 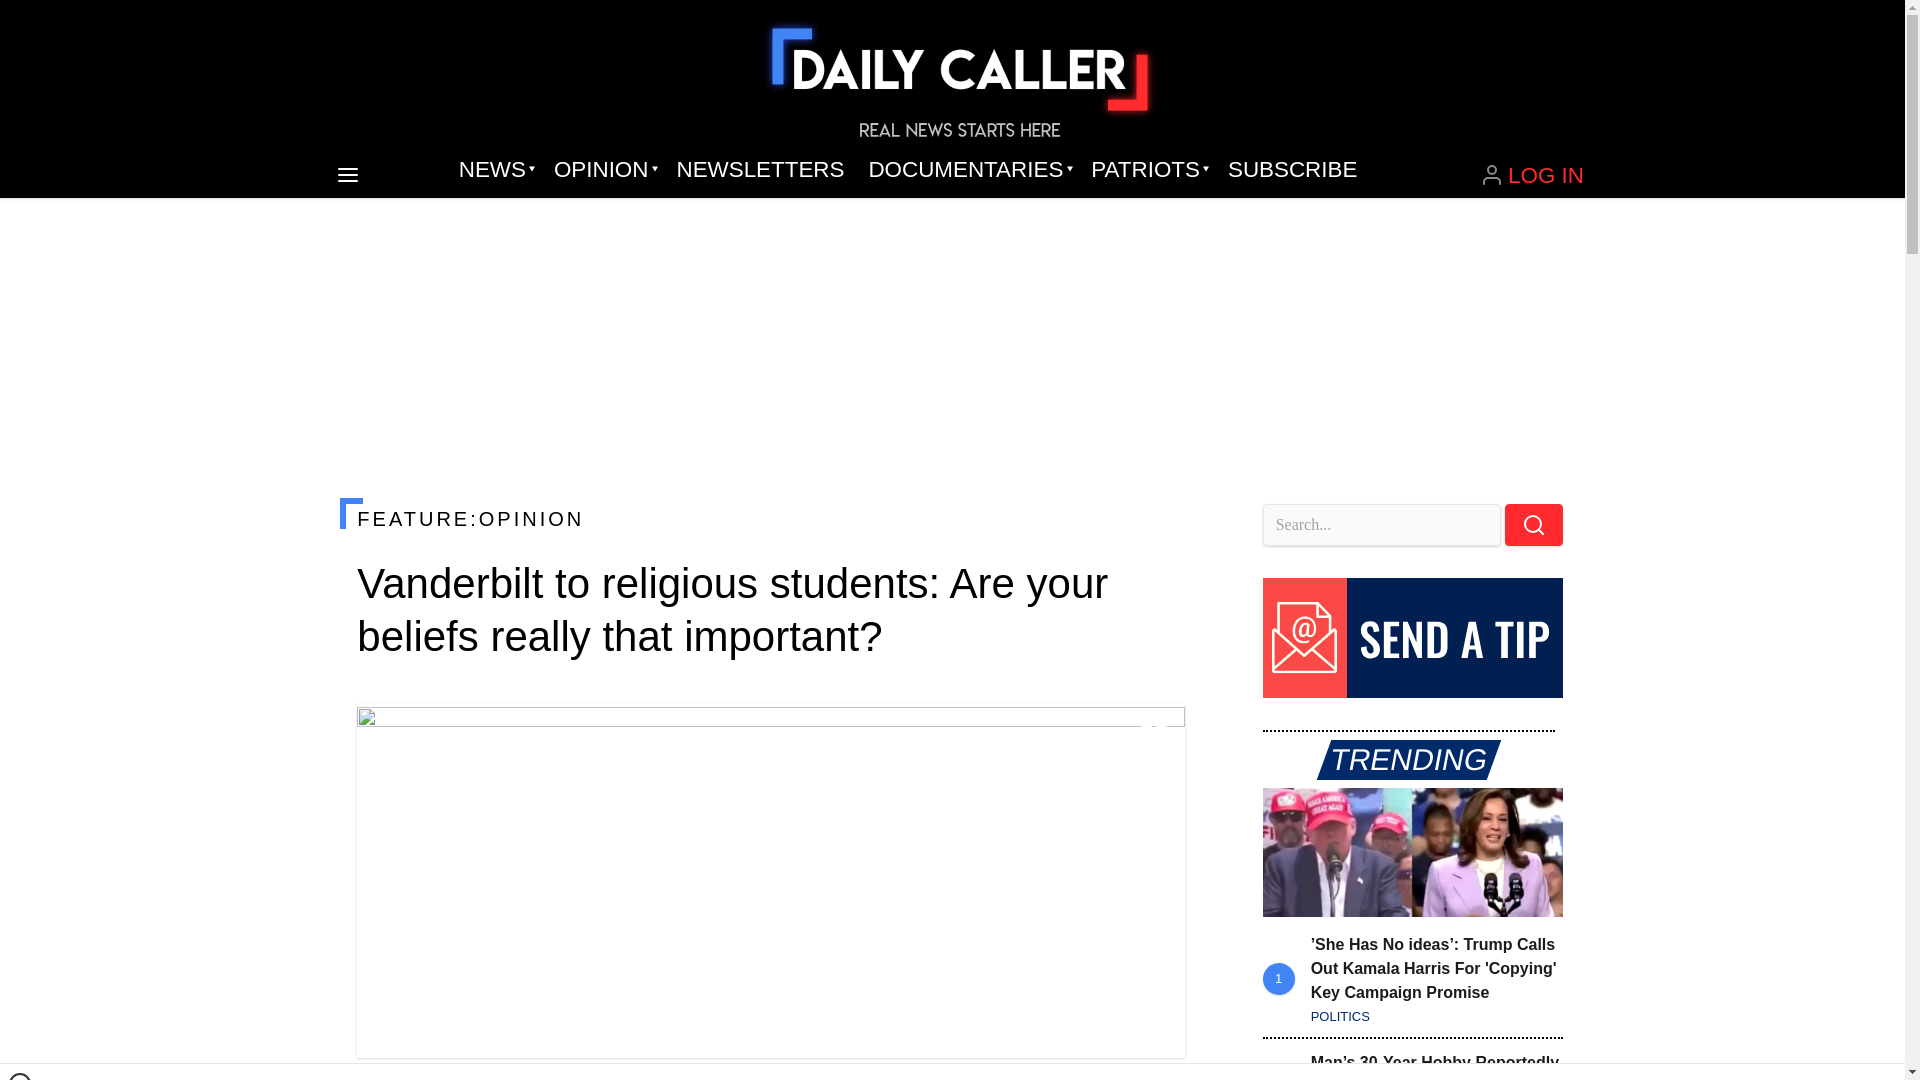 What do you see at coordinates (1292, 170) in the screenshot?
I see `SUBSCRIBE` at bounding box center [1292, 170].